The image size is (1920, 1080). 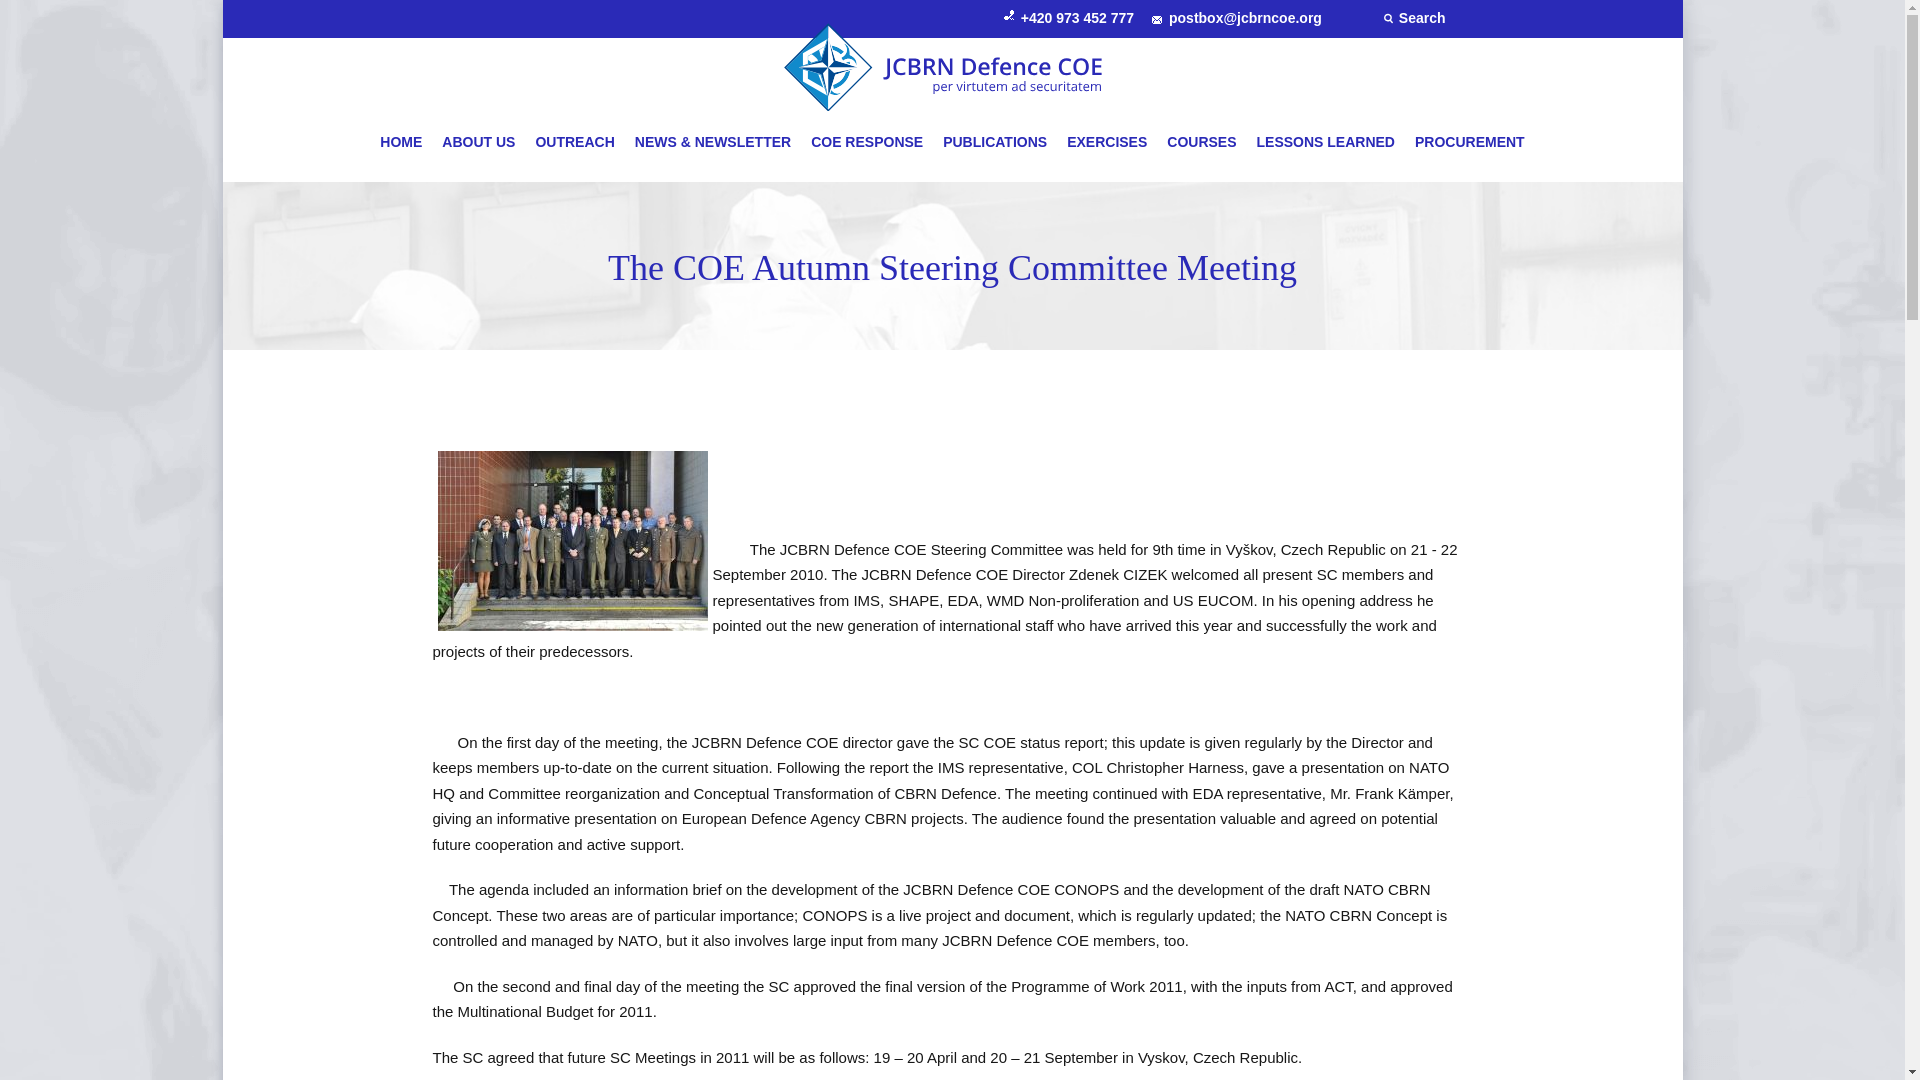 I want to click on OUTREACH, so click(x=574, y=142).